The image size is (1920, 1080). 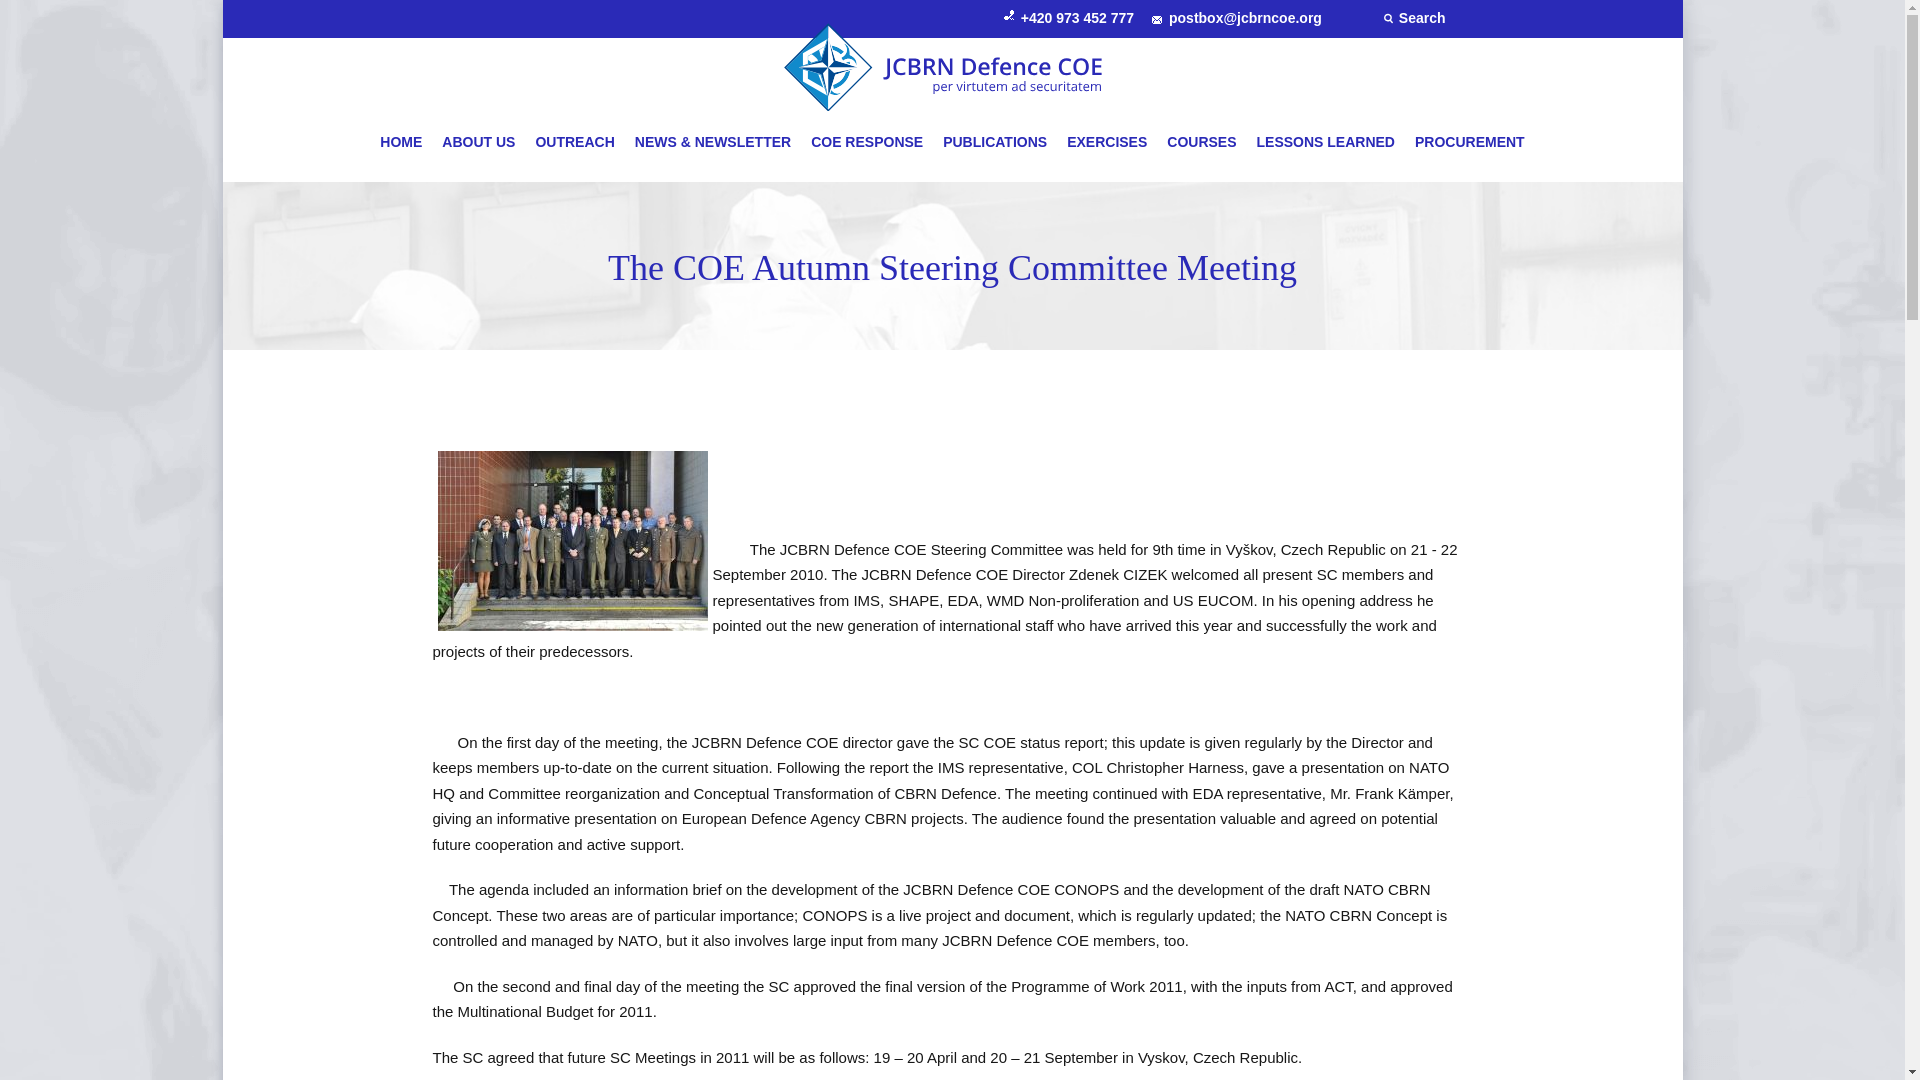 I want to click on OUTREACH, so click(x=574, y=142).